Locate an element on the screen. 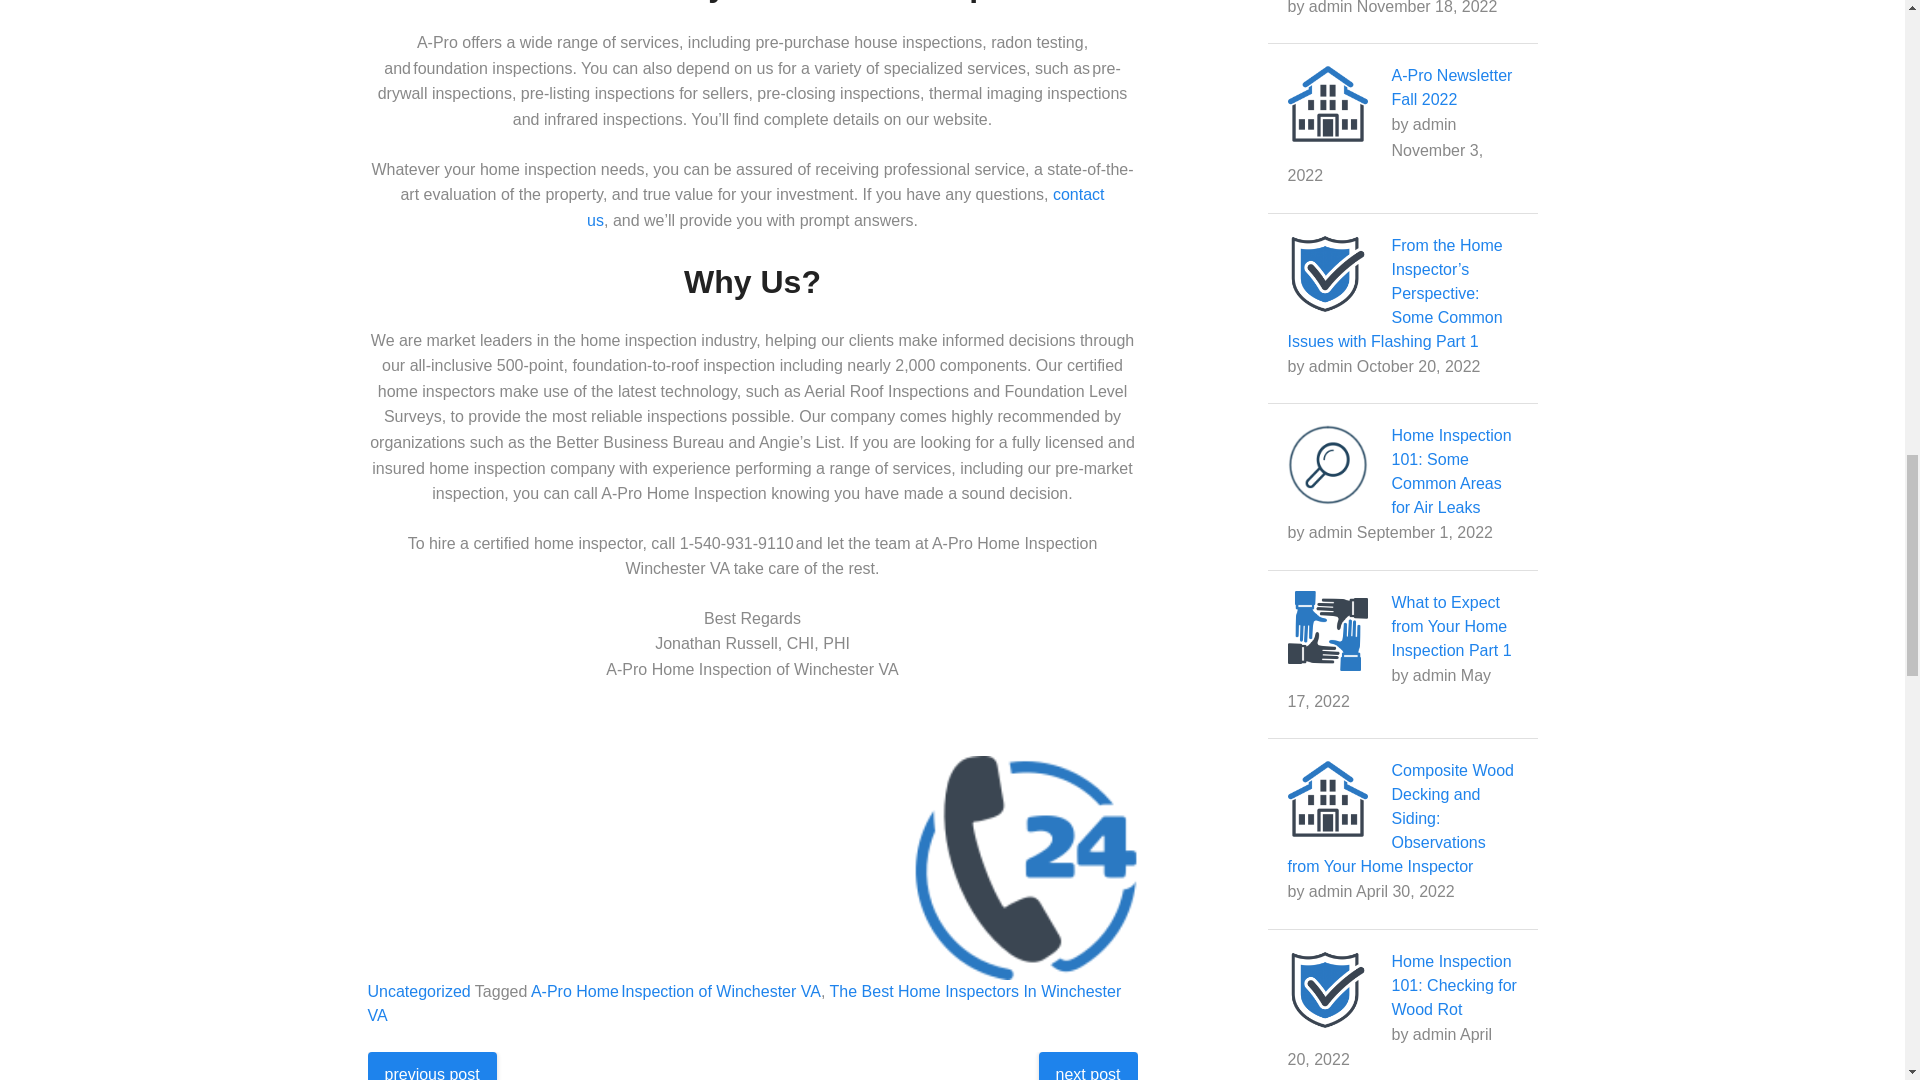 The width and height of the screenshot is (1920, 1080). previous post is located at coordinates (432, 1066).